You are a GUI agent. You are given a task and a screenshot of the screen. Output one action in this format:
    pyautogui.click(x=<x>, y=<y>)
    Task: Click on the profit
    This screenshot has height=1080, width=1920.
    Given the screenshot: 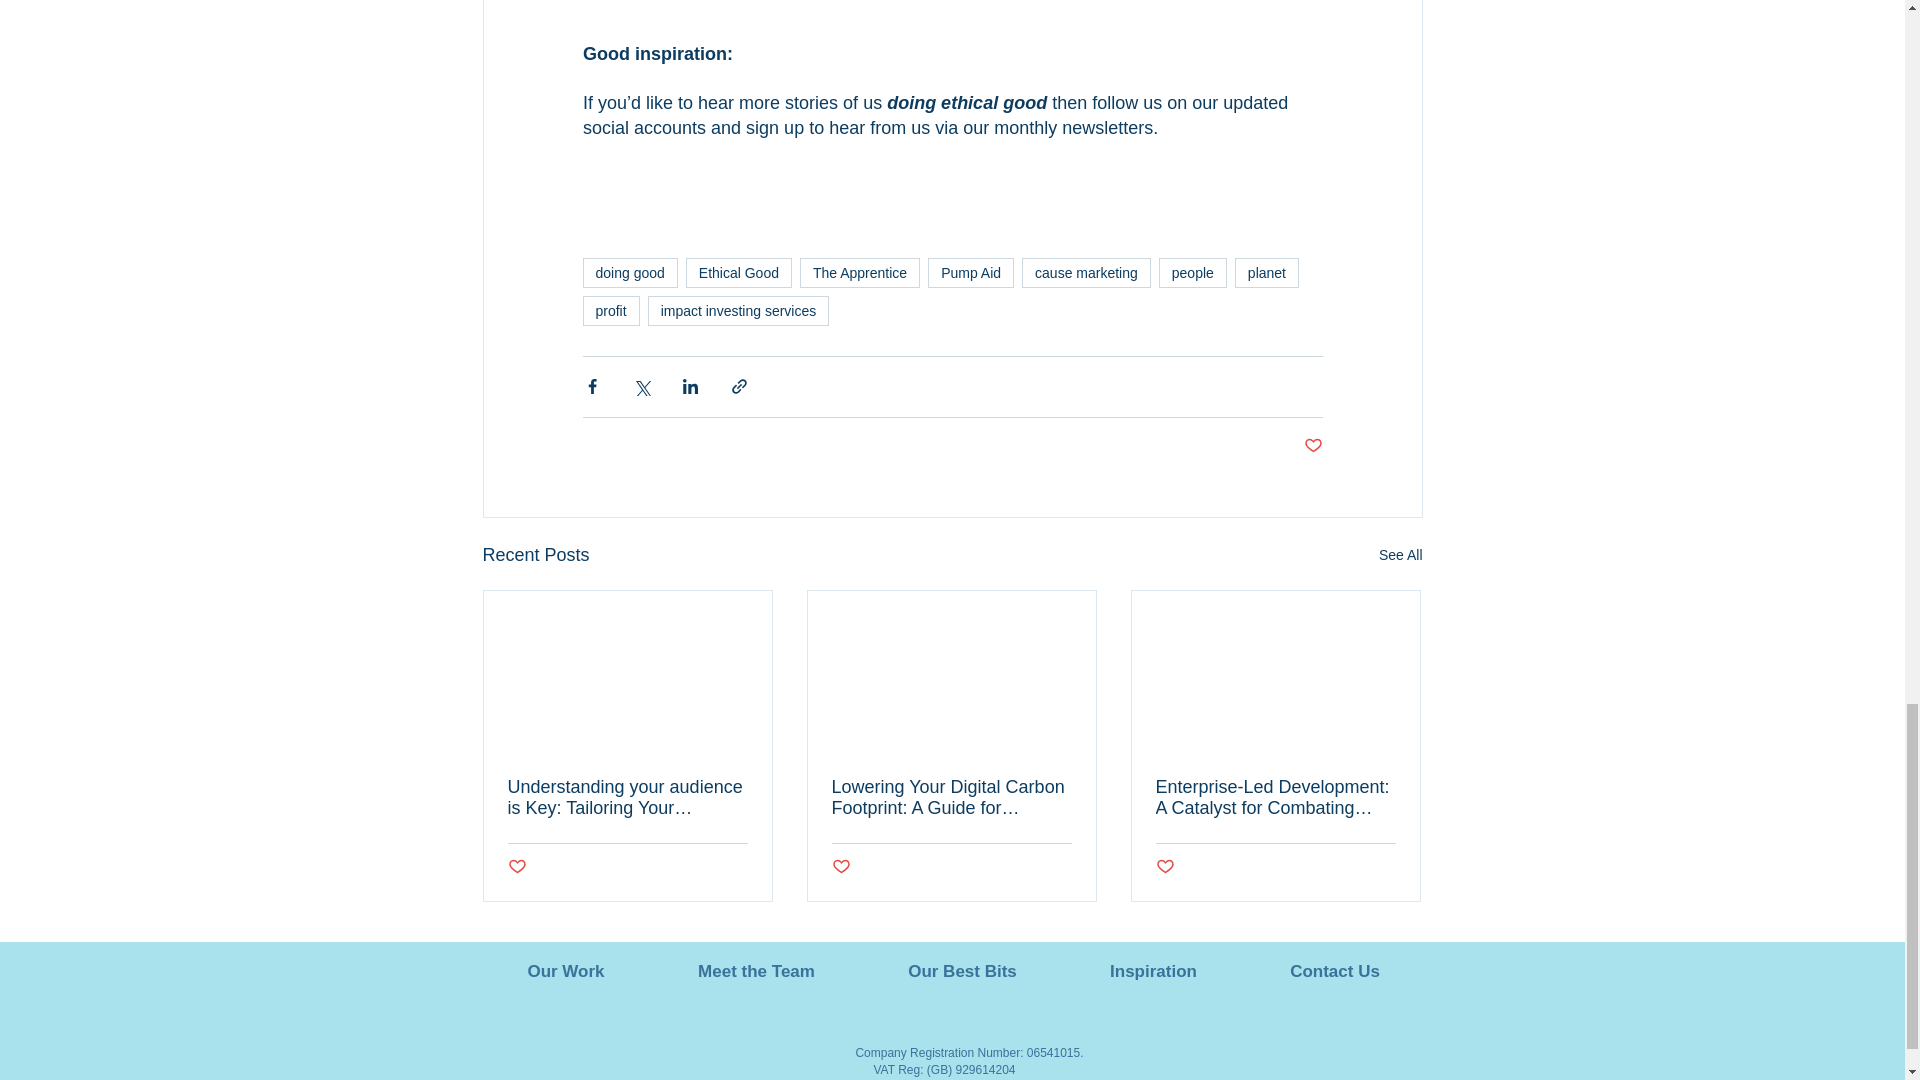 What is the action you would take?
    pyautogui.click(x=610, y=310)
    